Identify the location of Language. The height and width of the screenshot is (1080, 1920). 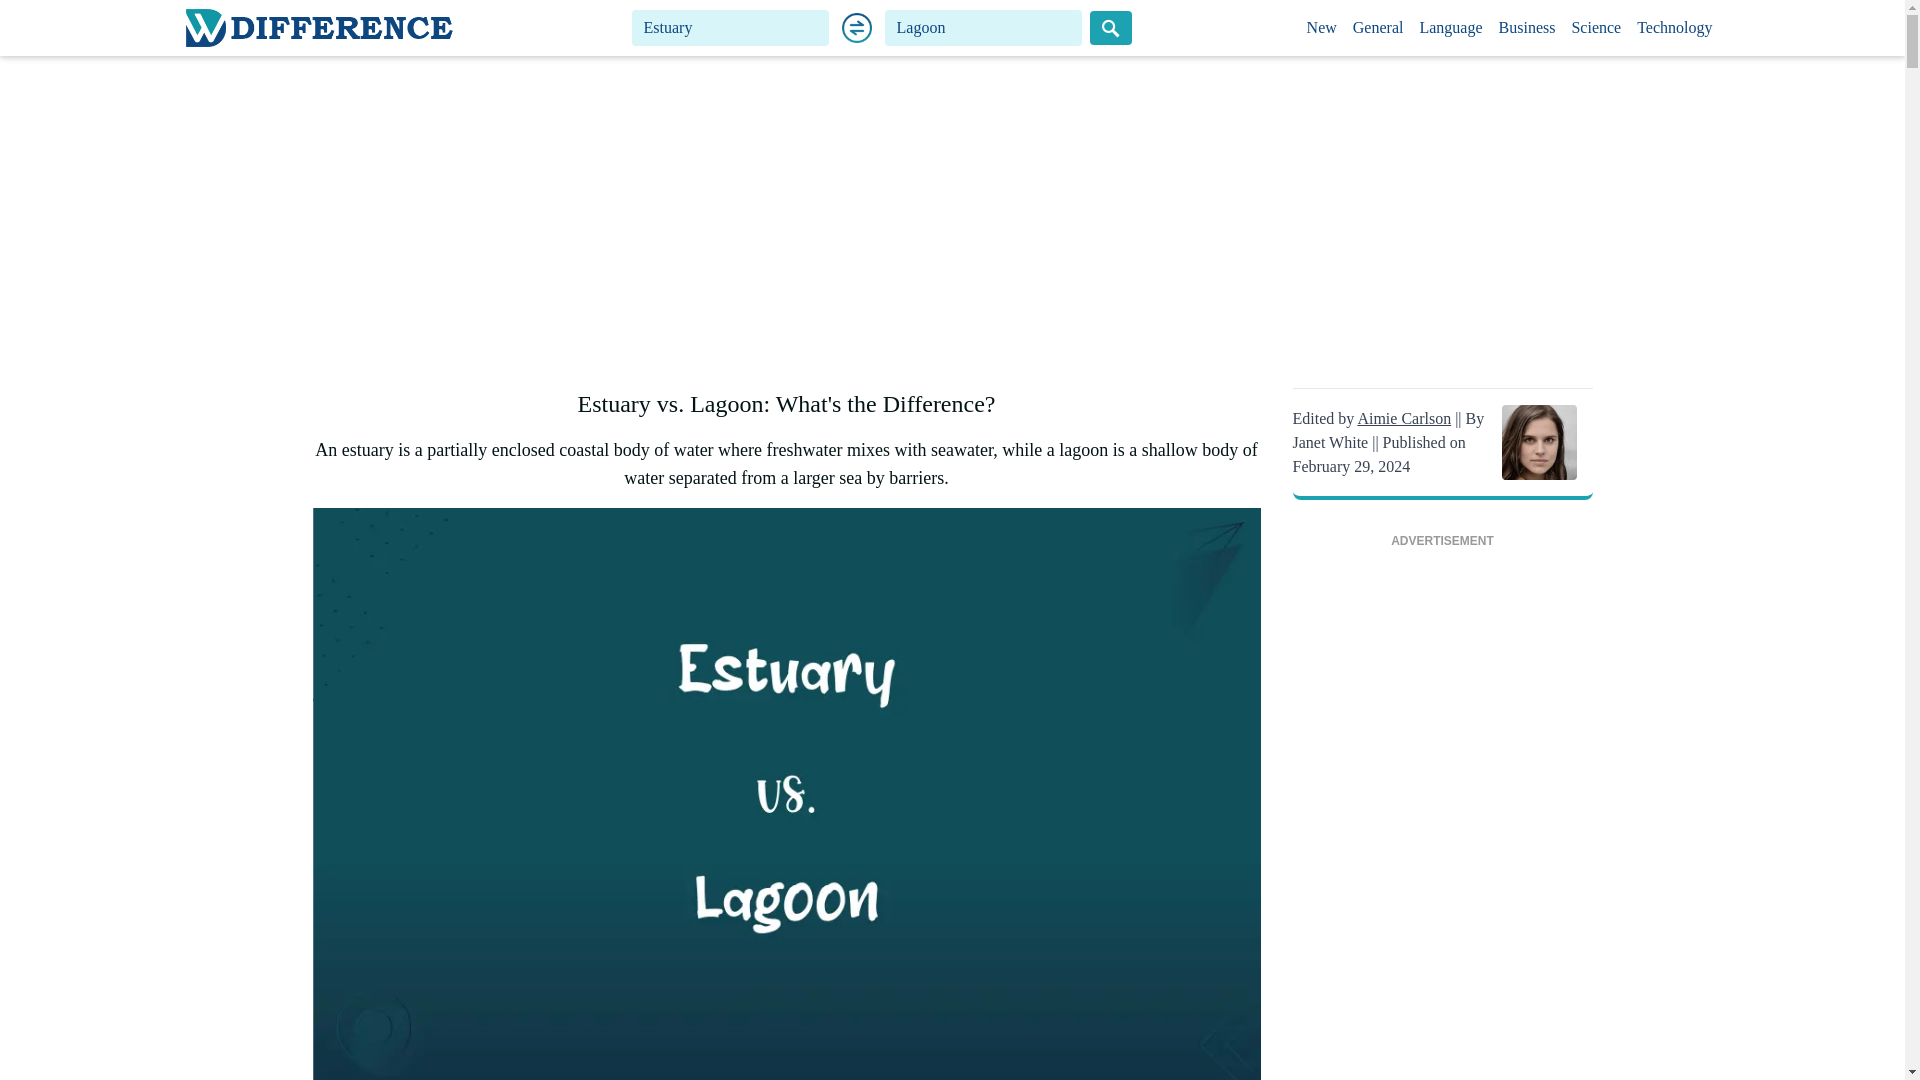
(1450, 28).